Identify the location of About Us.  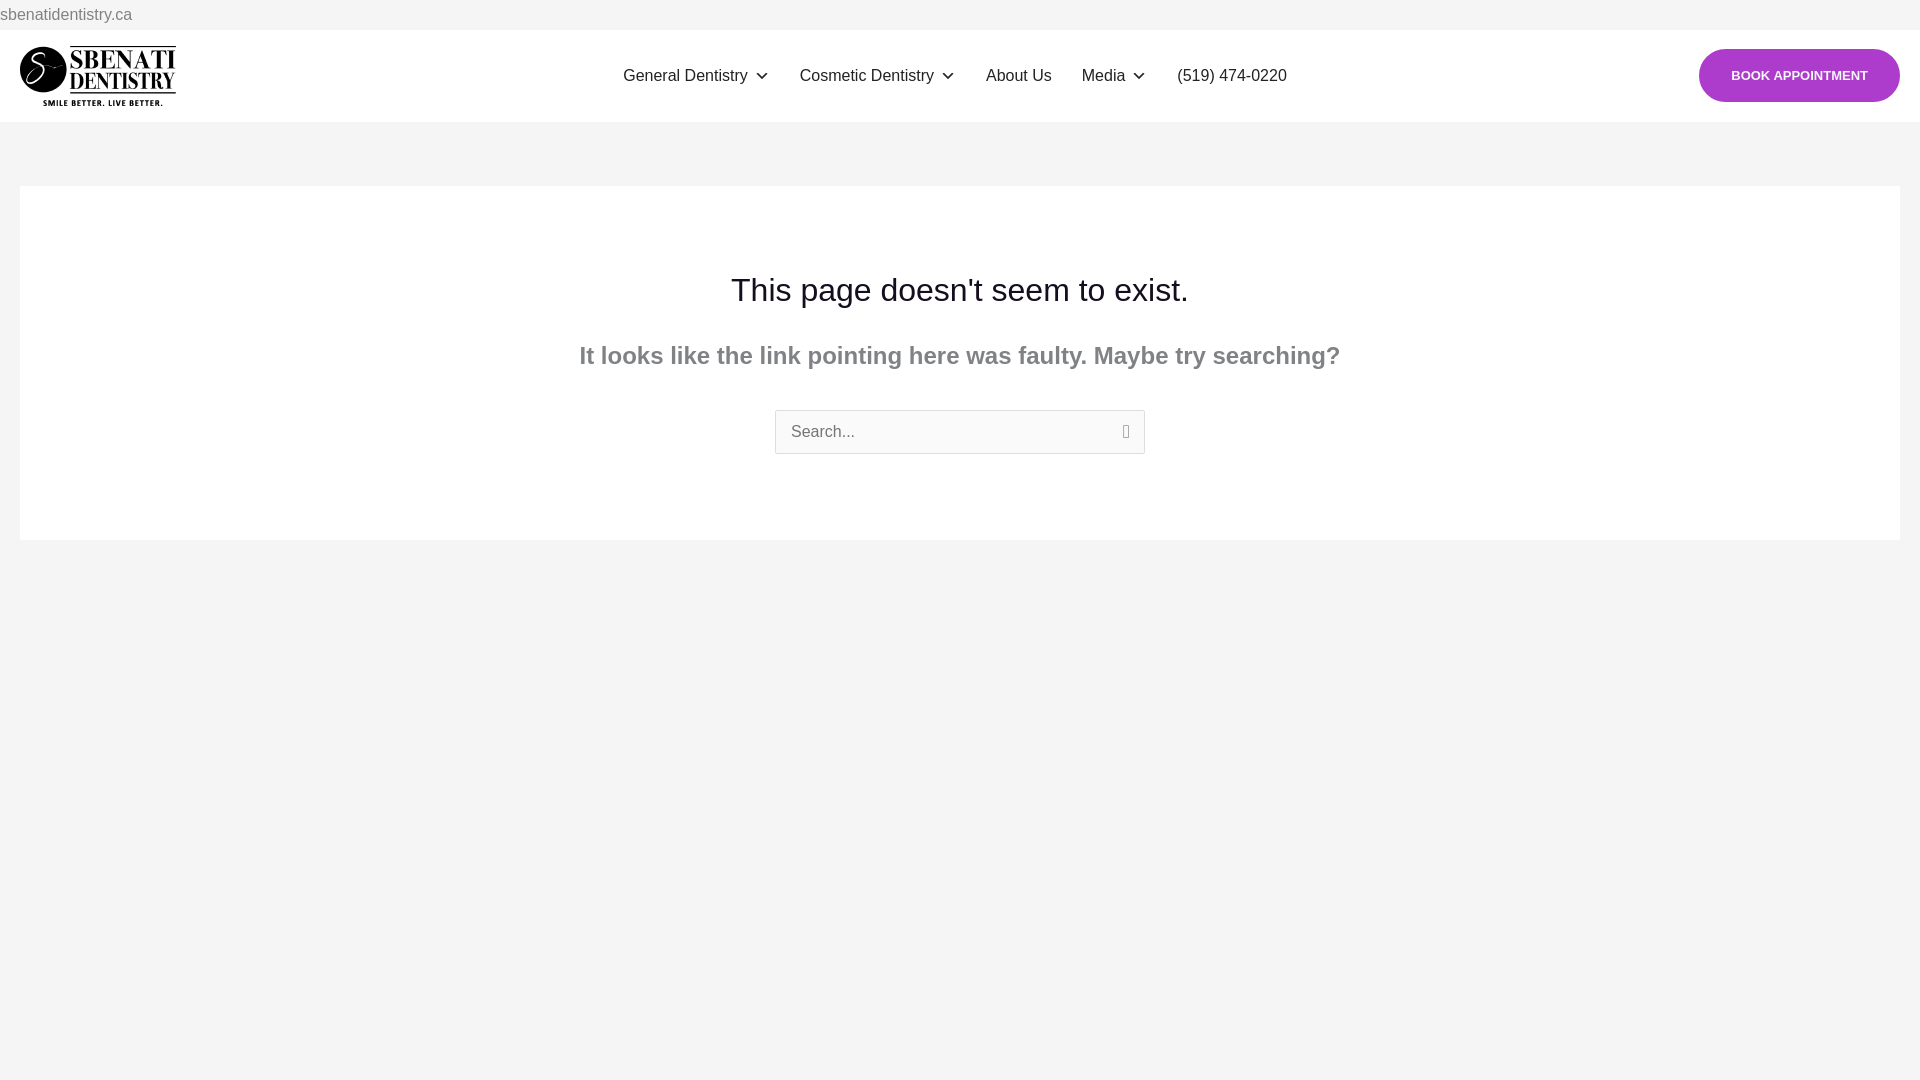
(1018, 76).